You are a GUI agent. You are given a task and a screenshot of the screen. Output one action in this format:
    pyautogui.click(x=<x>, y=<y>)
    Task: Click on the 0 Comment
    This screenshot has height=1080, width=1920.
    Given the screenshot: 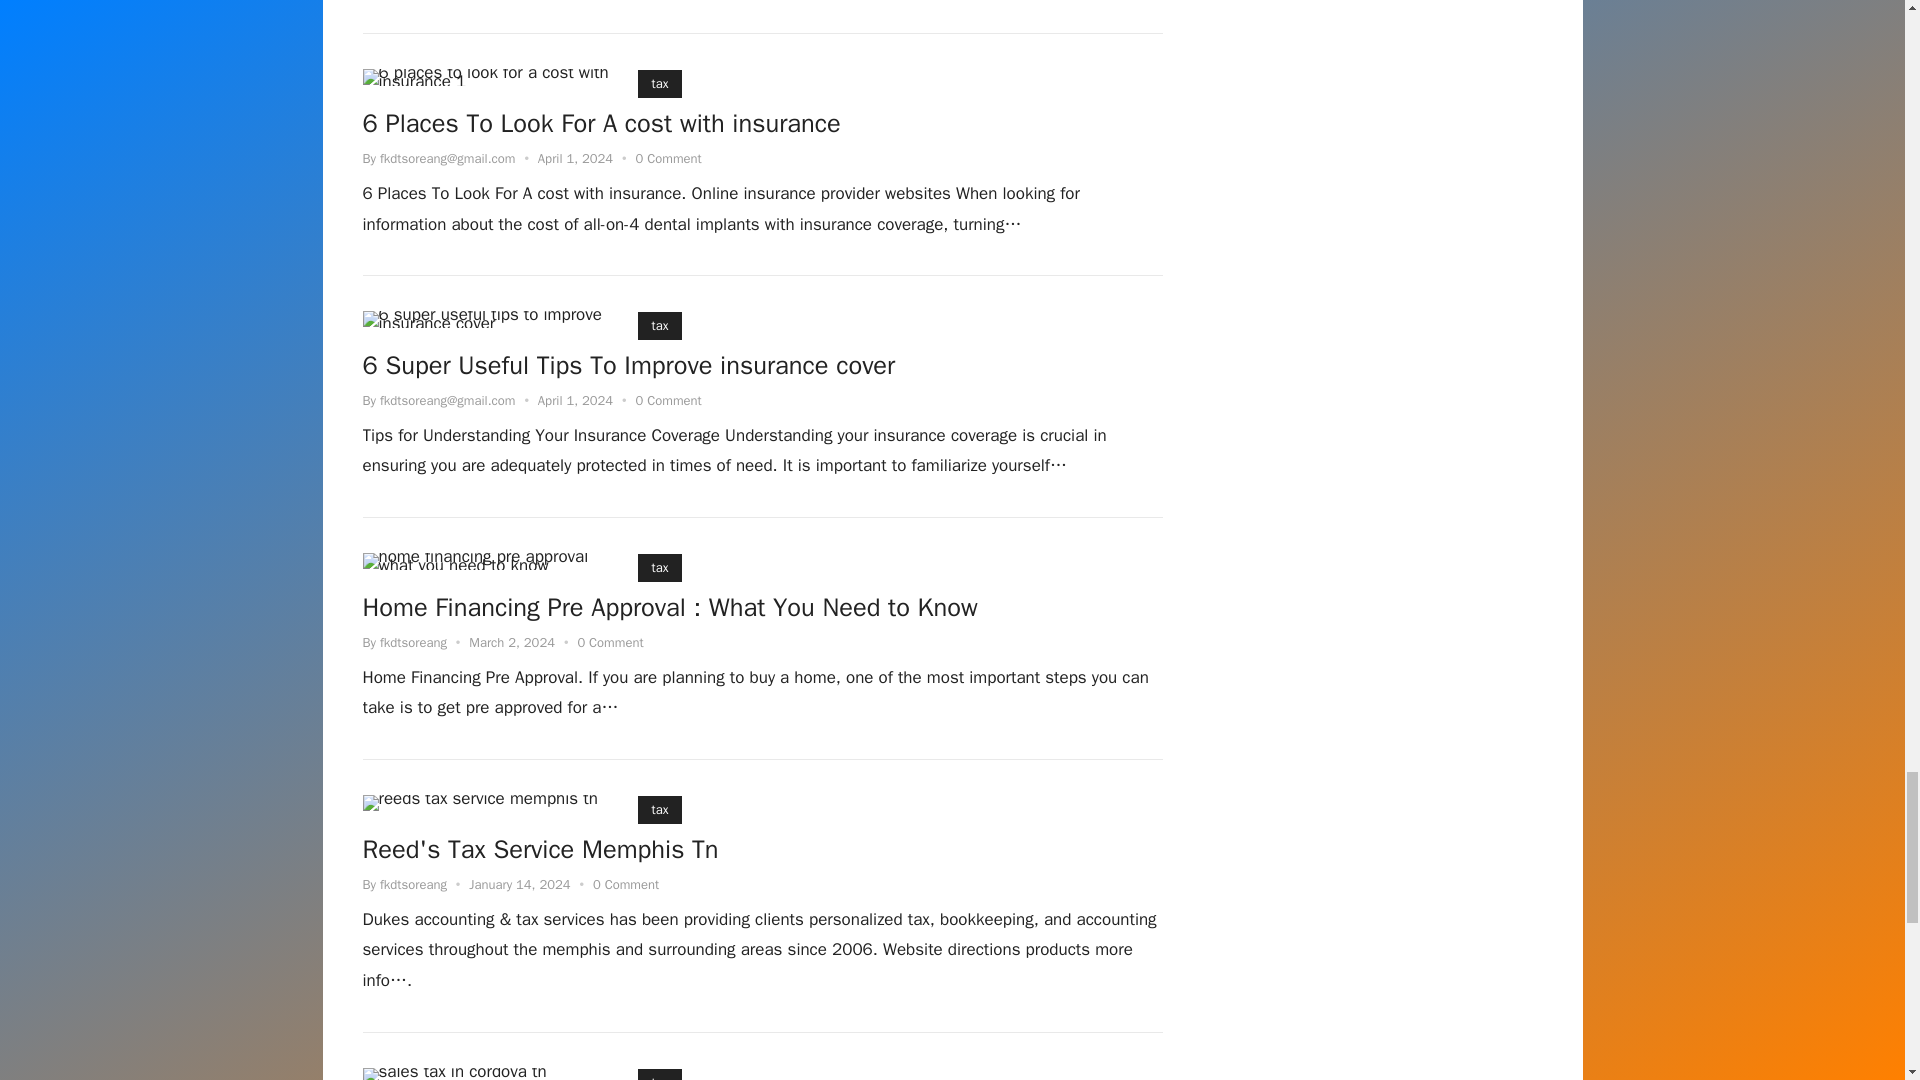 What is the action you would take?
    pyautogui.click(x=610, y=642)
    